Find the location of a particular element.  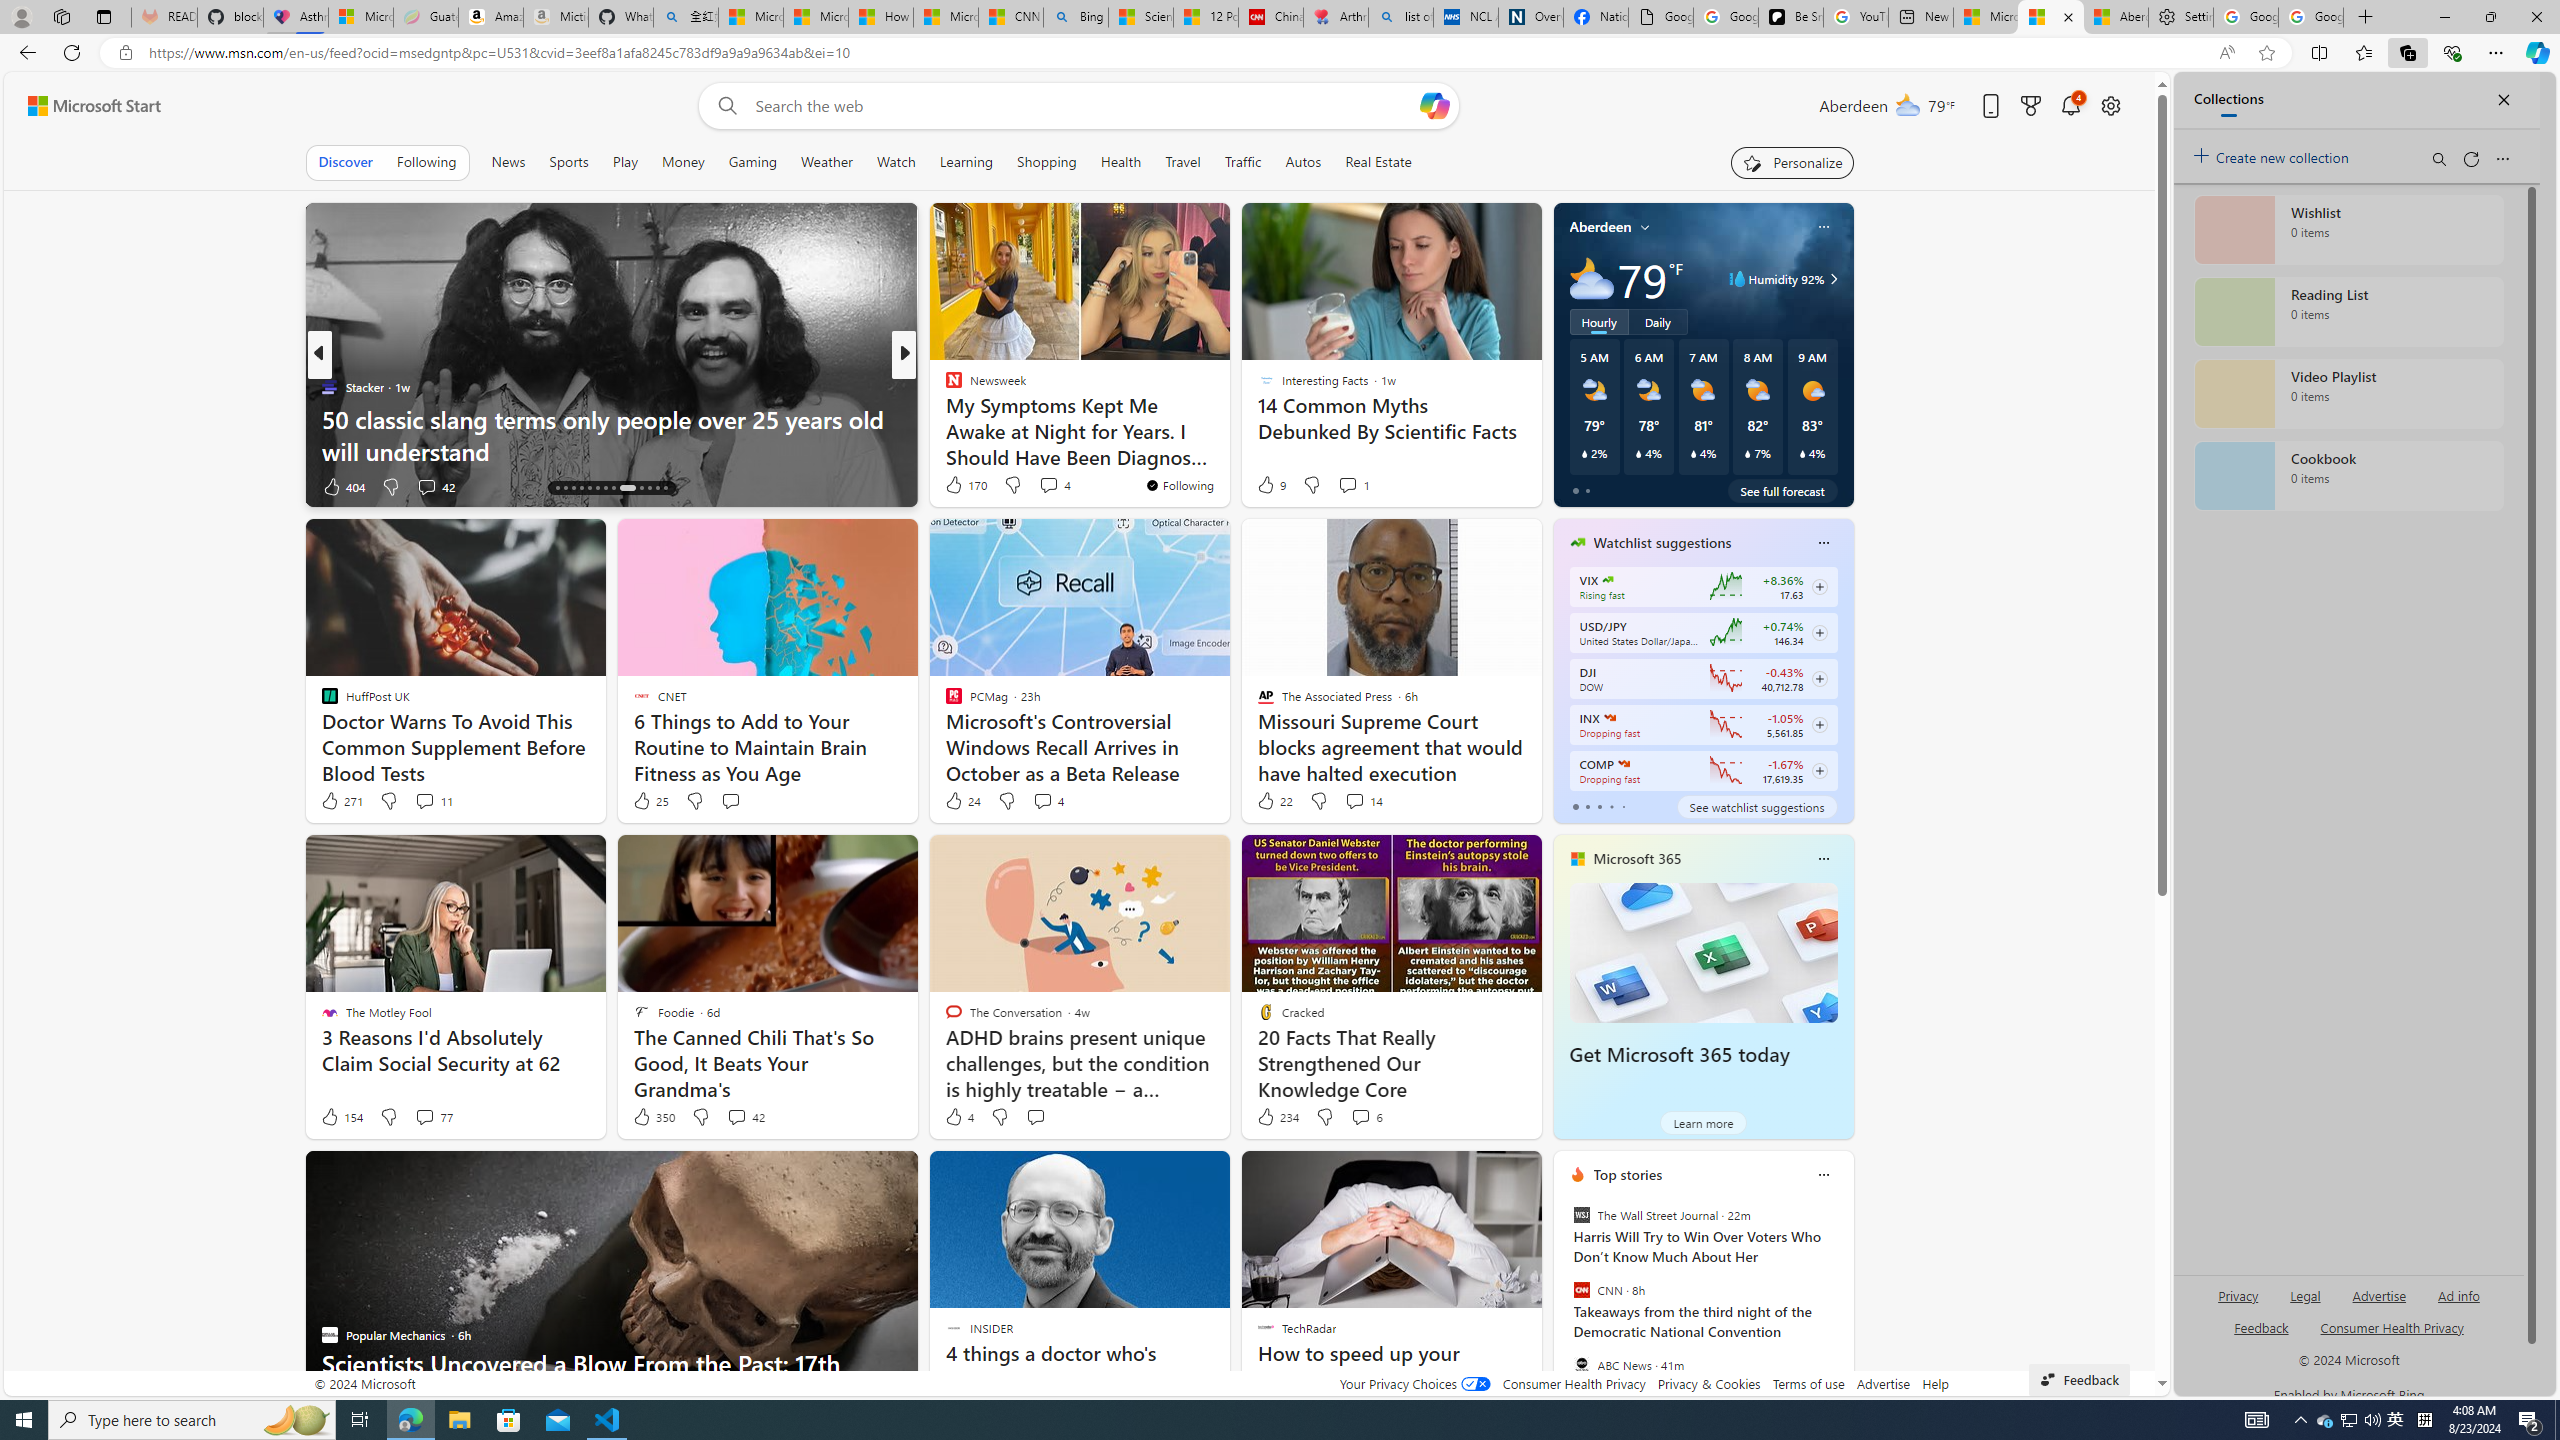

View comments 6 Comment is located at coordinates (1366, 1116).